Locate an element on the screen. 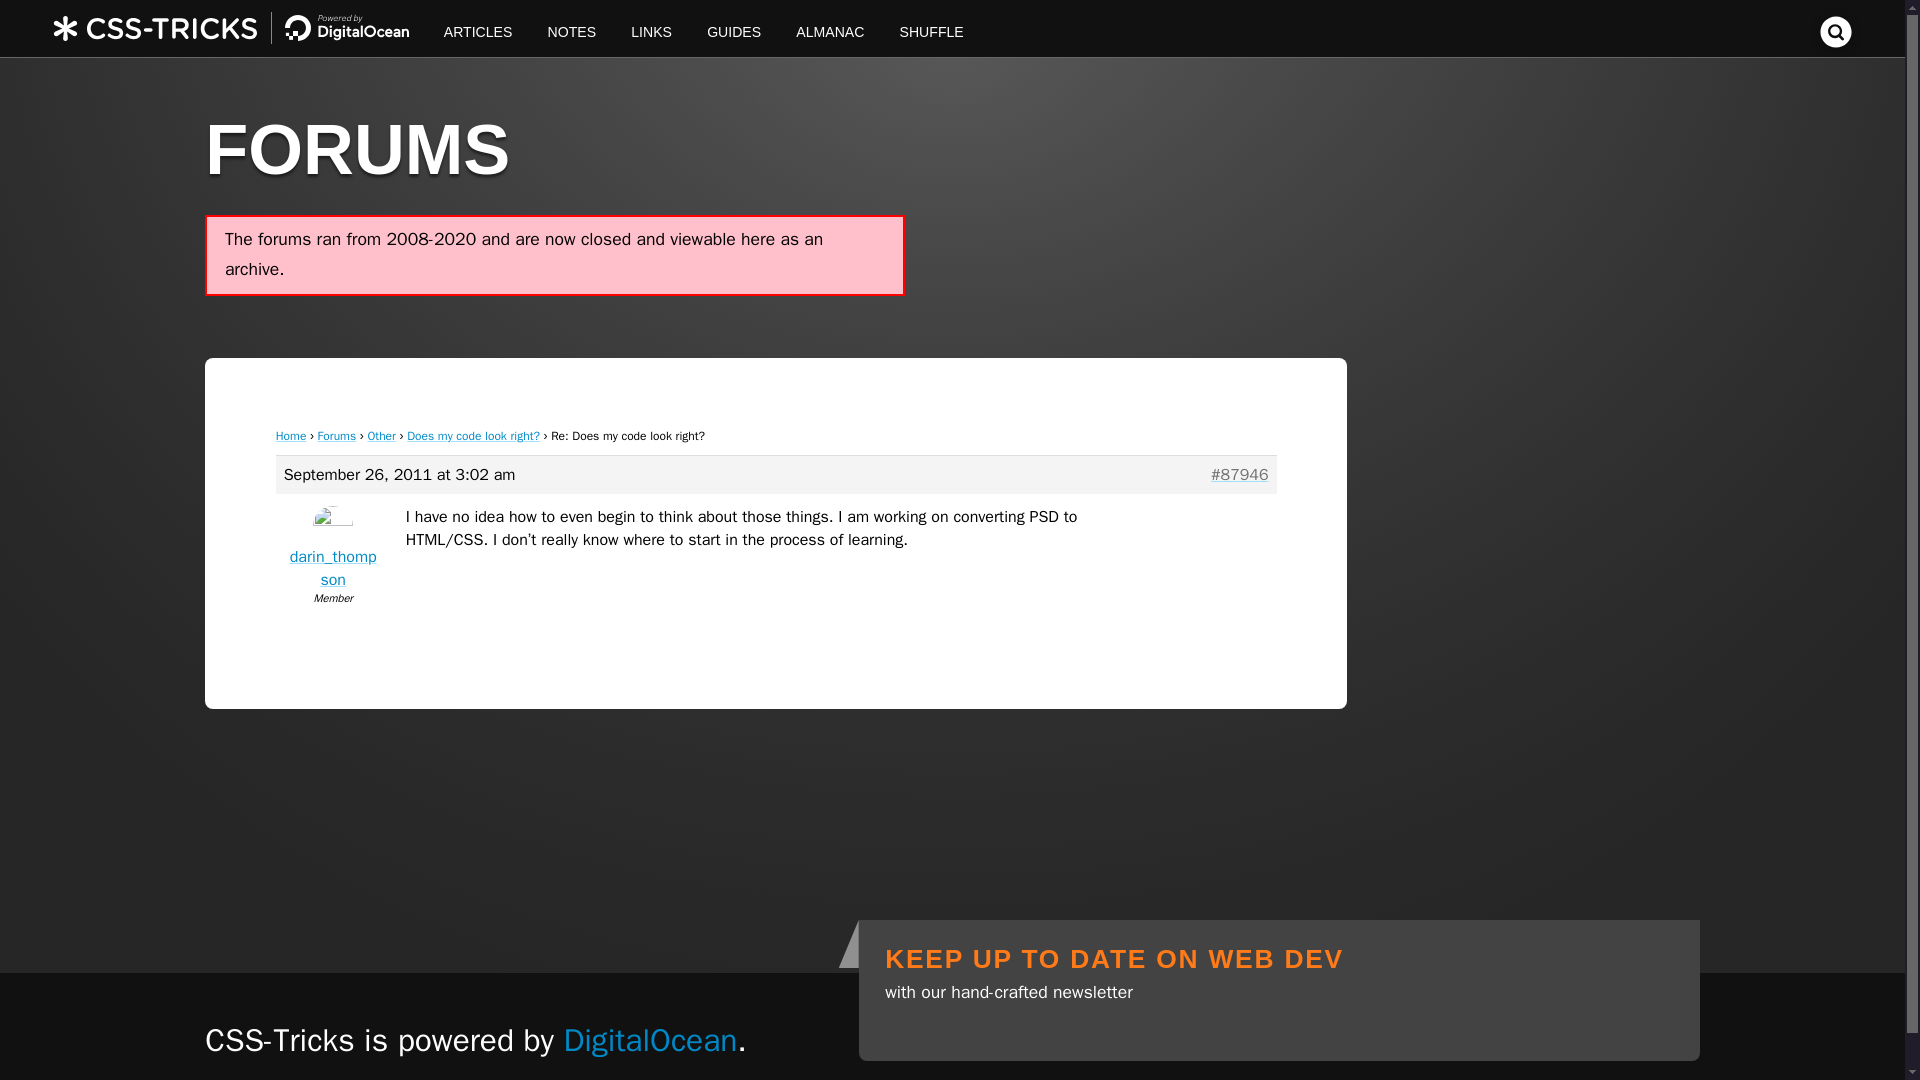 The height and width of the screenshot is (1080, 1920). ALMANAC is located at coordinates (830, 28).